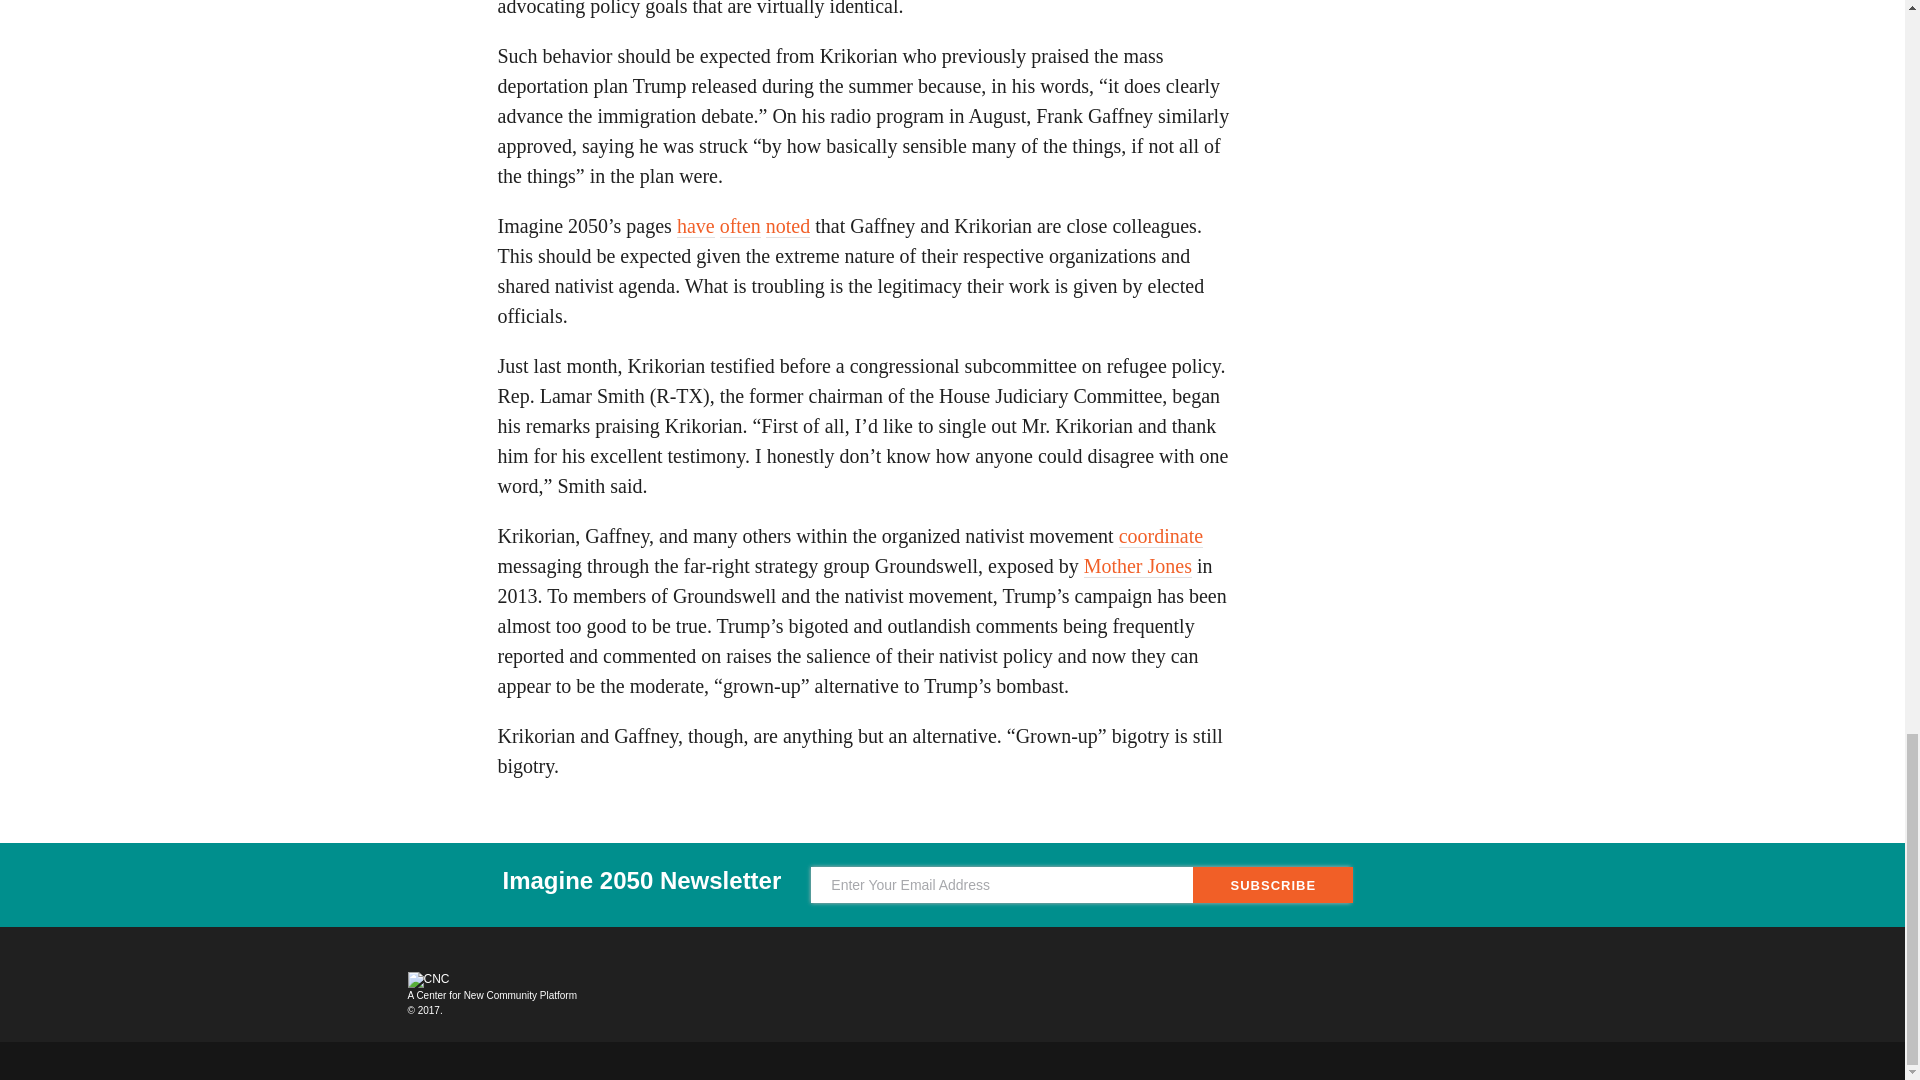  I want to click on have, so click(696, 226).